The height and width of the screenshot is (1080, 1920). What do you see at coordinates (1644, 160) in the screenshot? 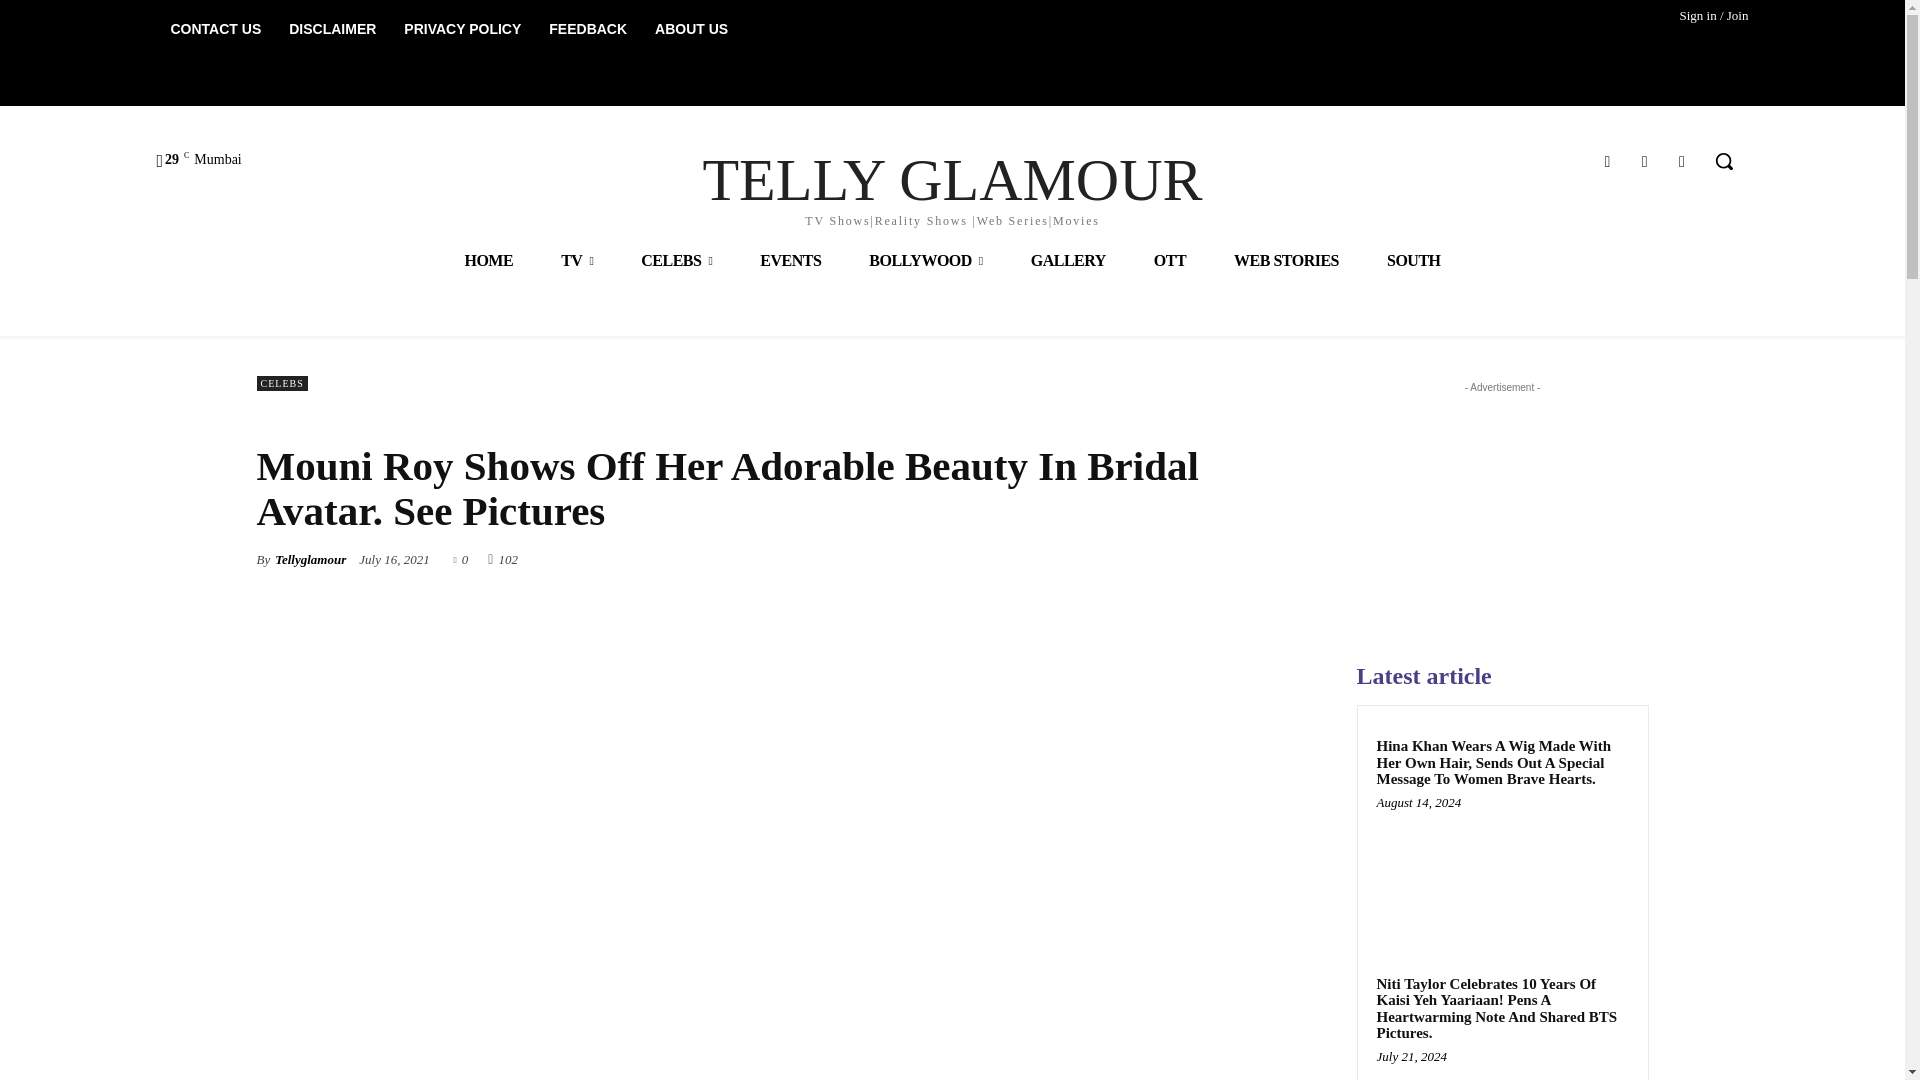
I see `Twitter` at bounding box center [1644, 160].